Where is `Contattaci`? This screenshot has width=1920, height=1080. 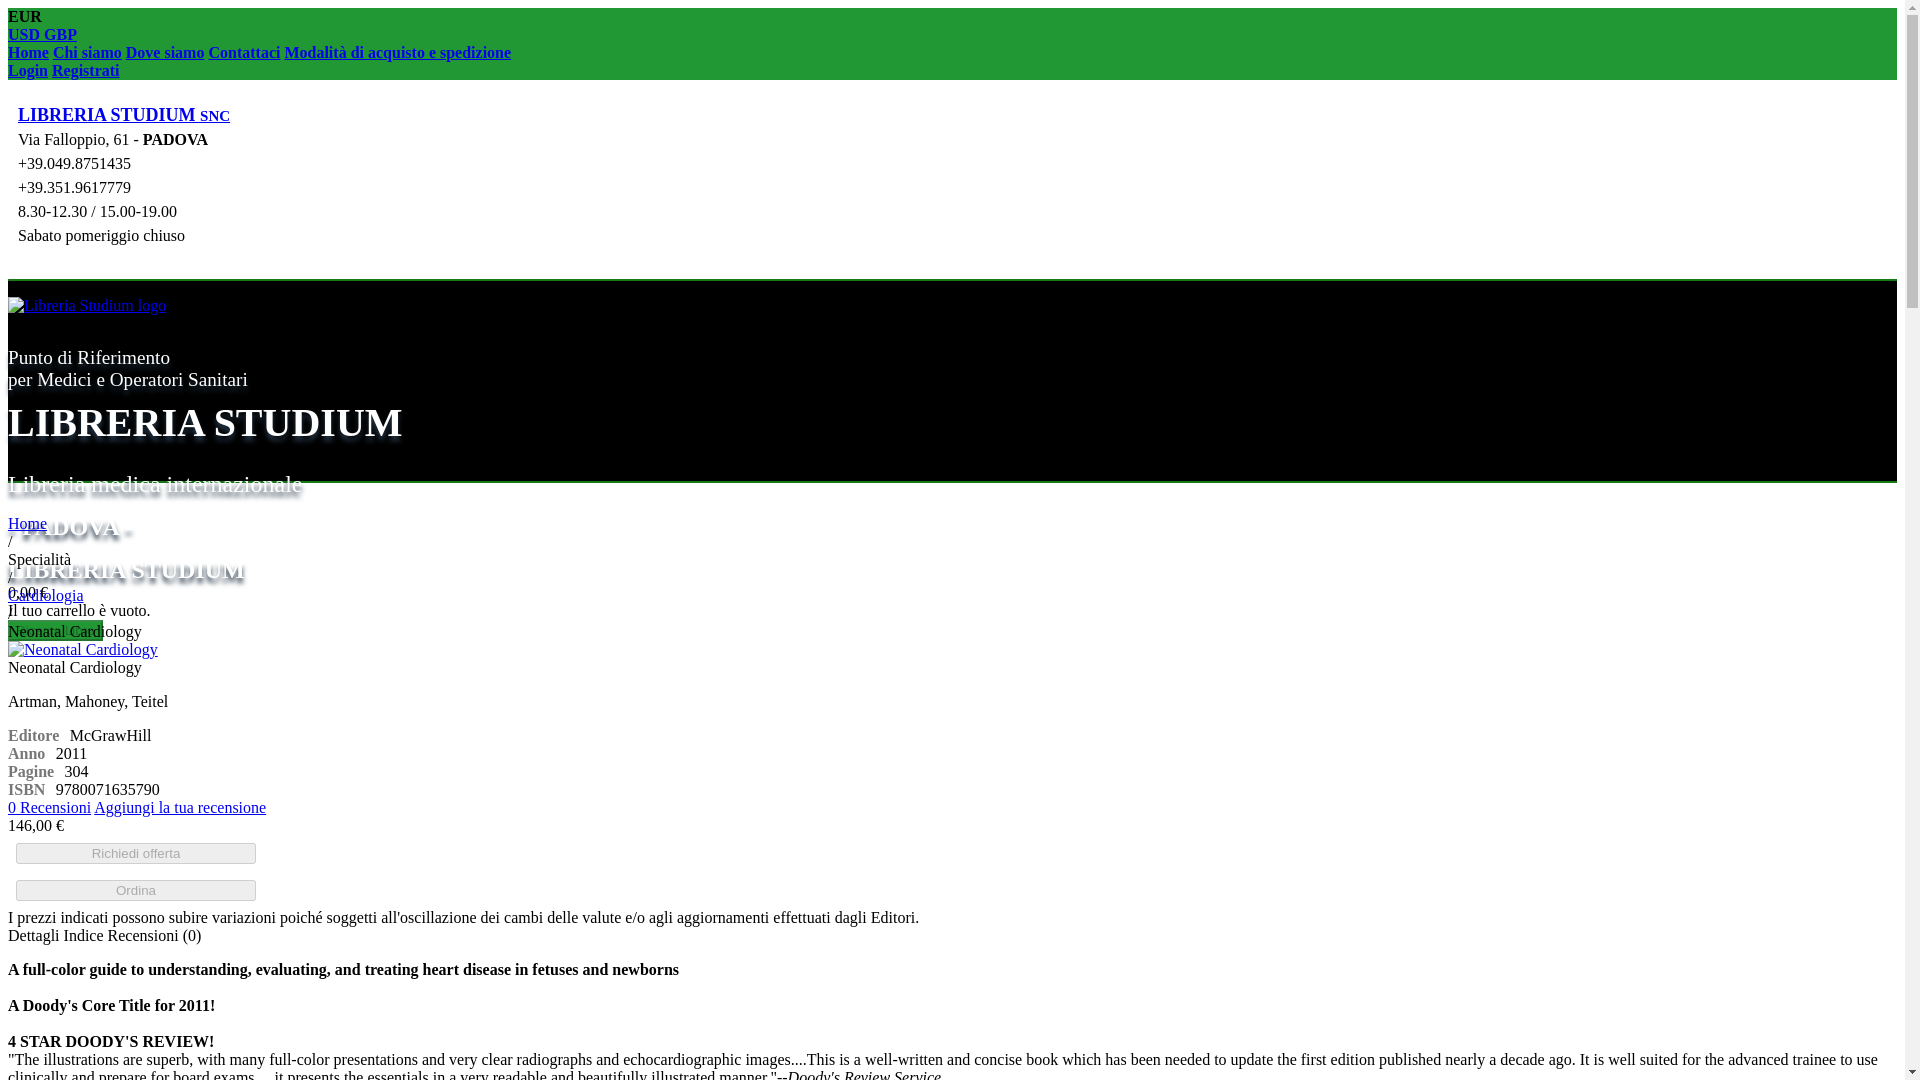
Contattaci is located at coordinates (244, 52).